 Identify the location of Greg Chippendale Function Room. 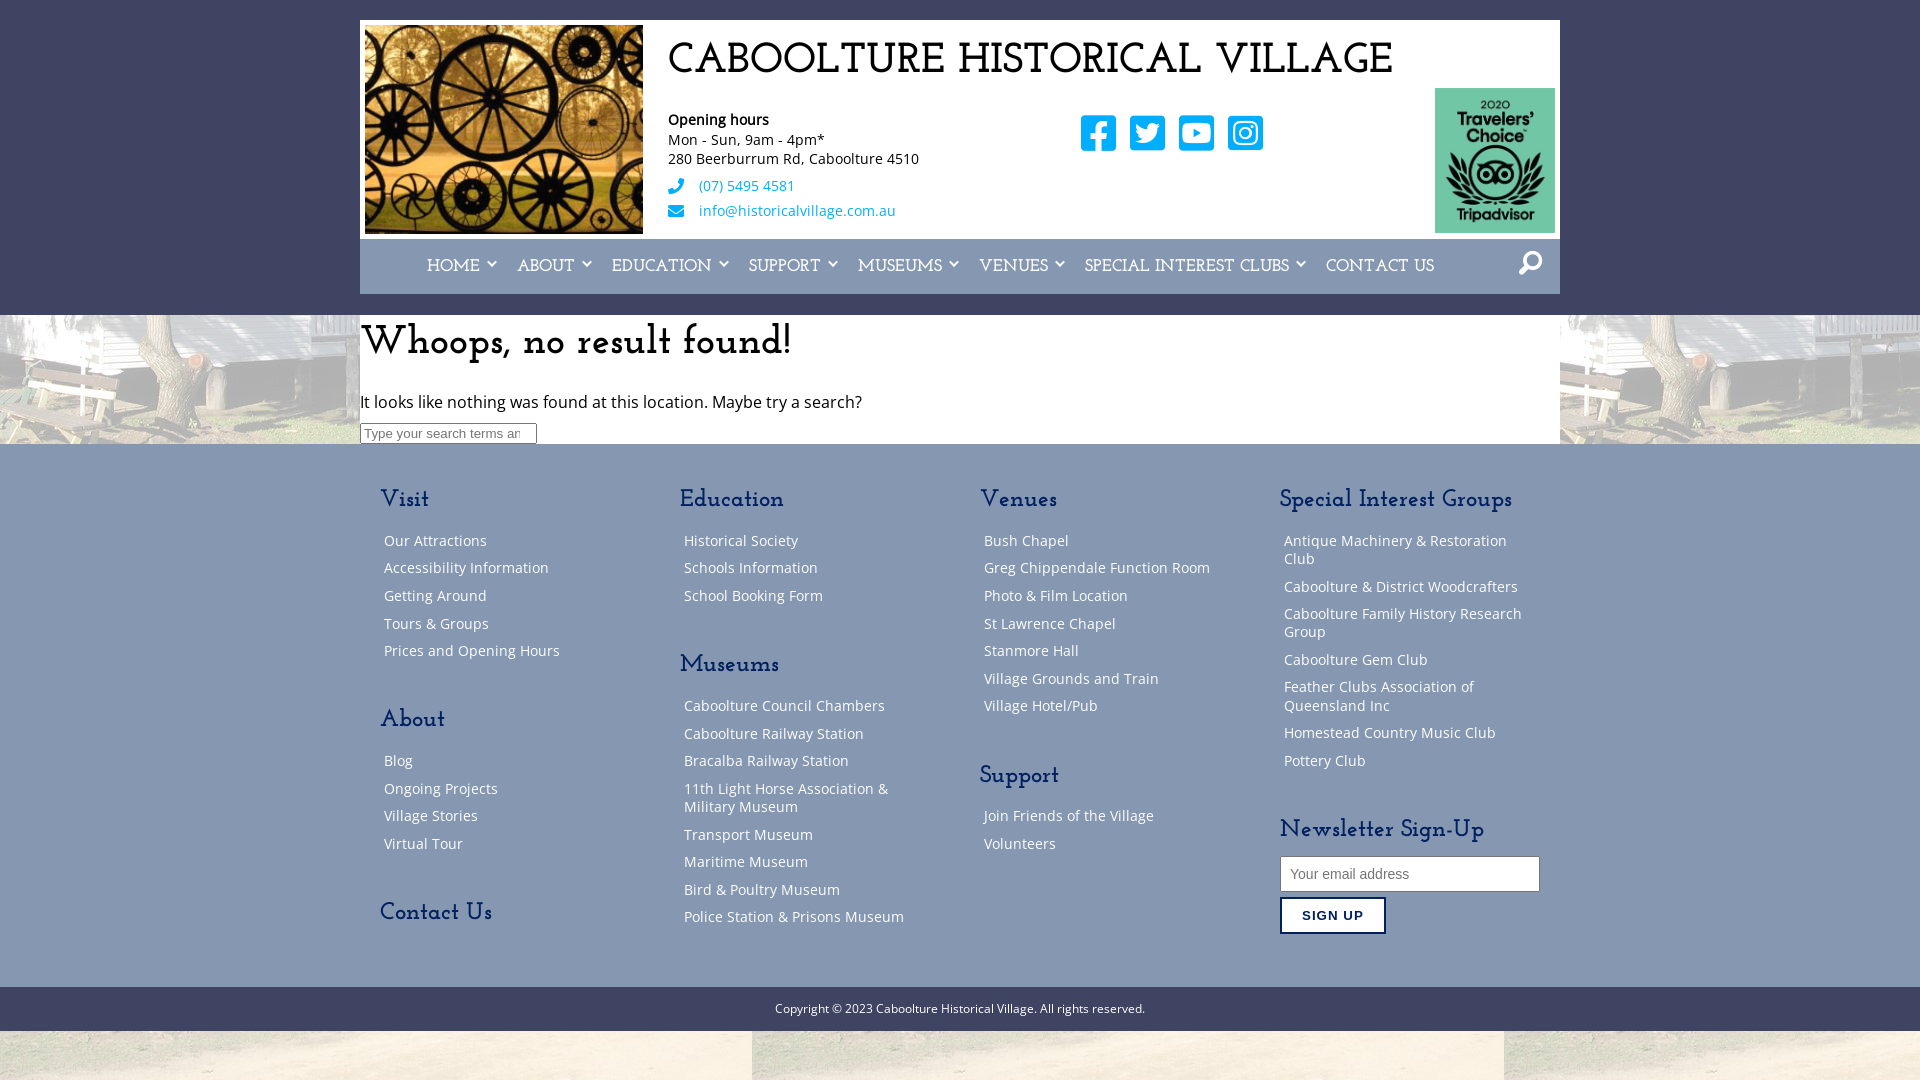
(1110, 568).